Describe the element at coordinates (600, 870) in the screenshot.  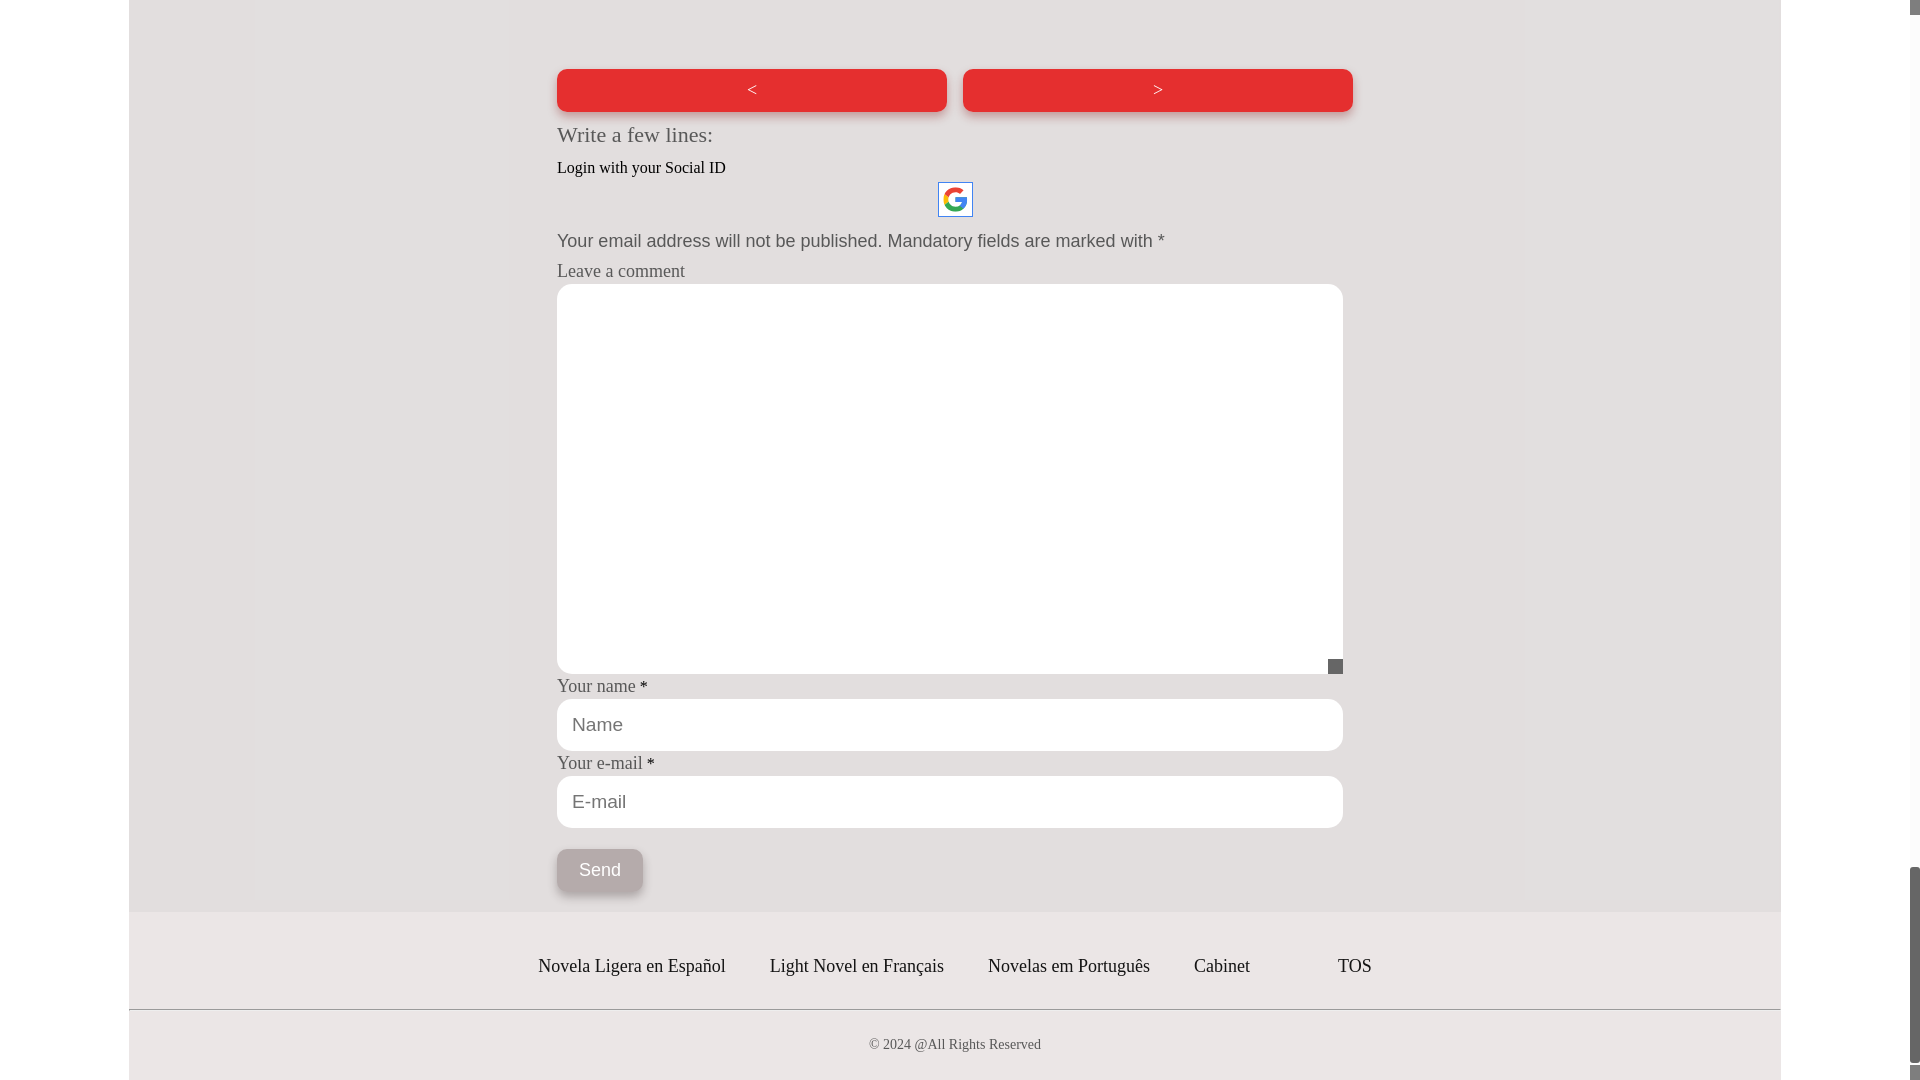
I see `Send` at that location.